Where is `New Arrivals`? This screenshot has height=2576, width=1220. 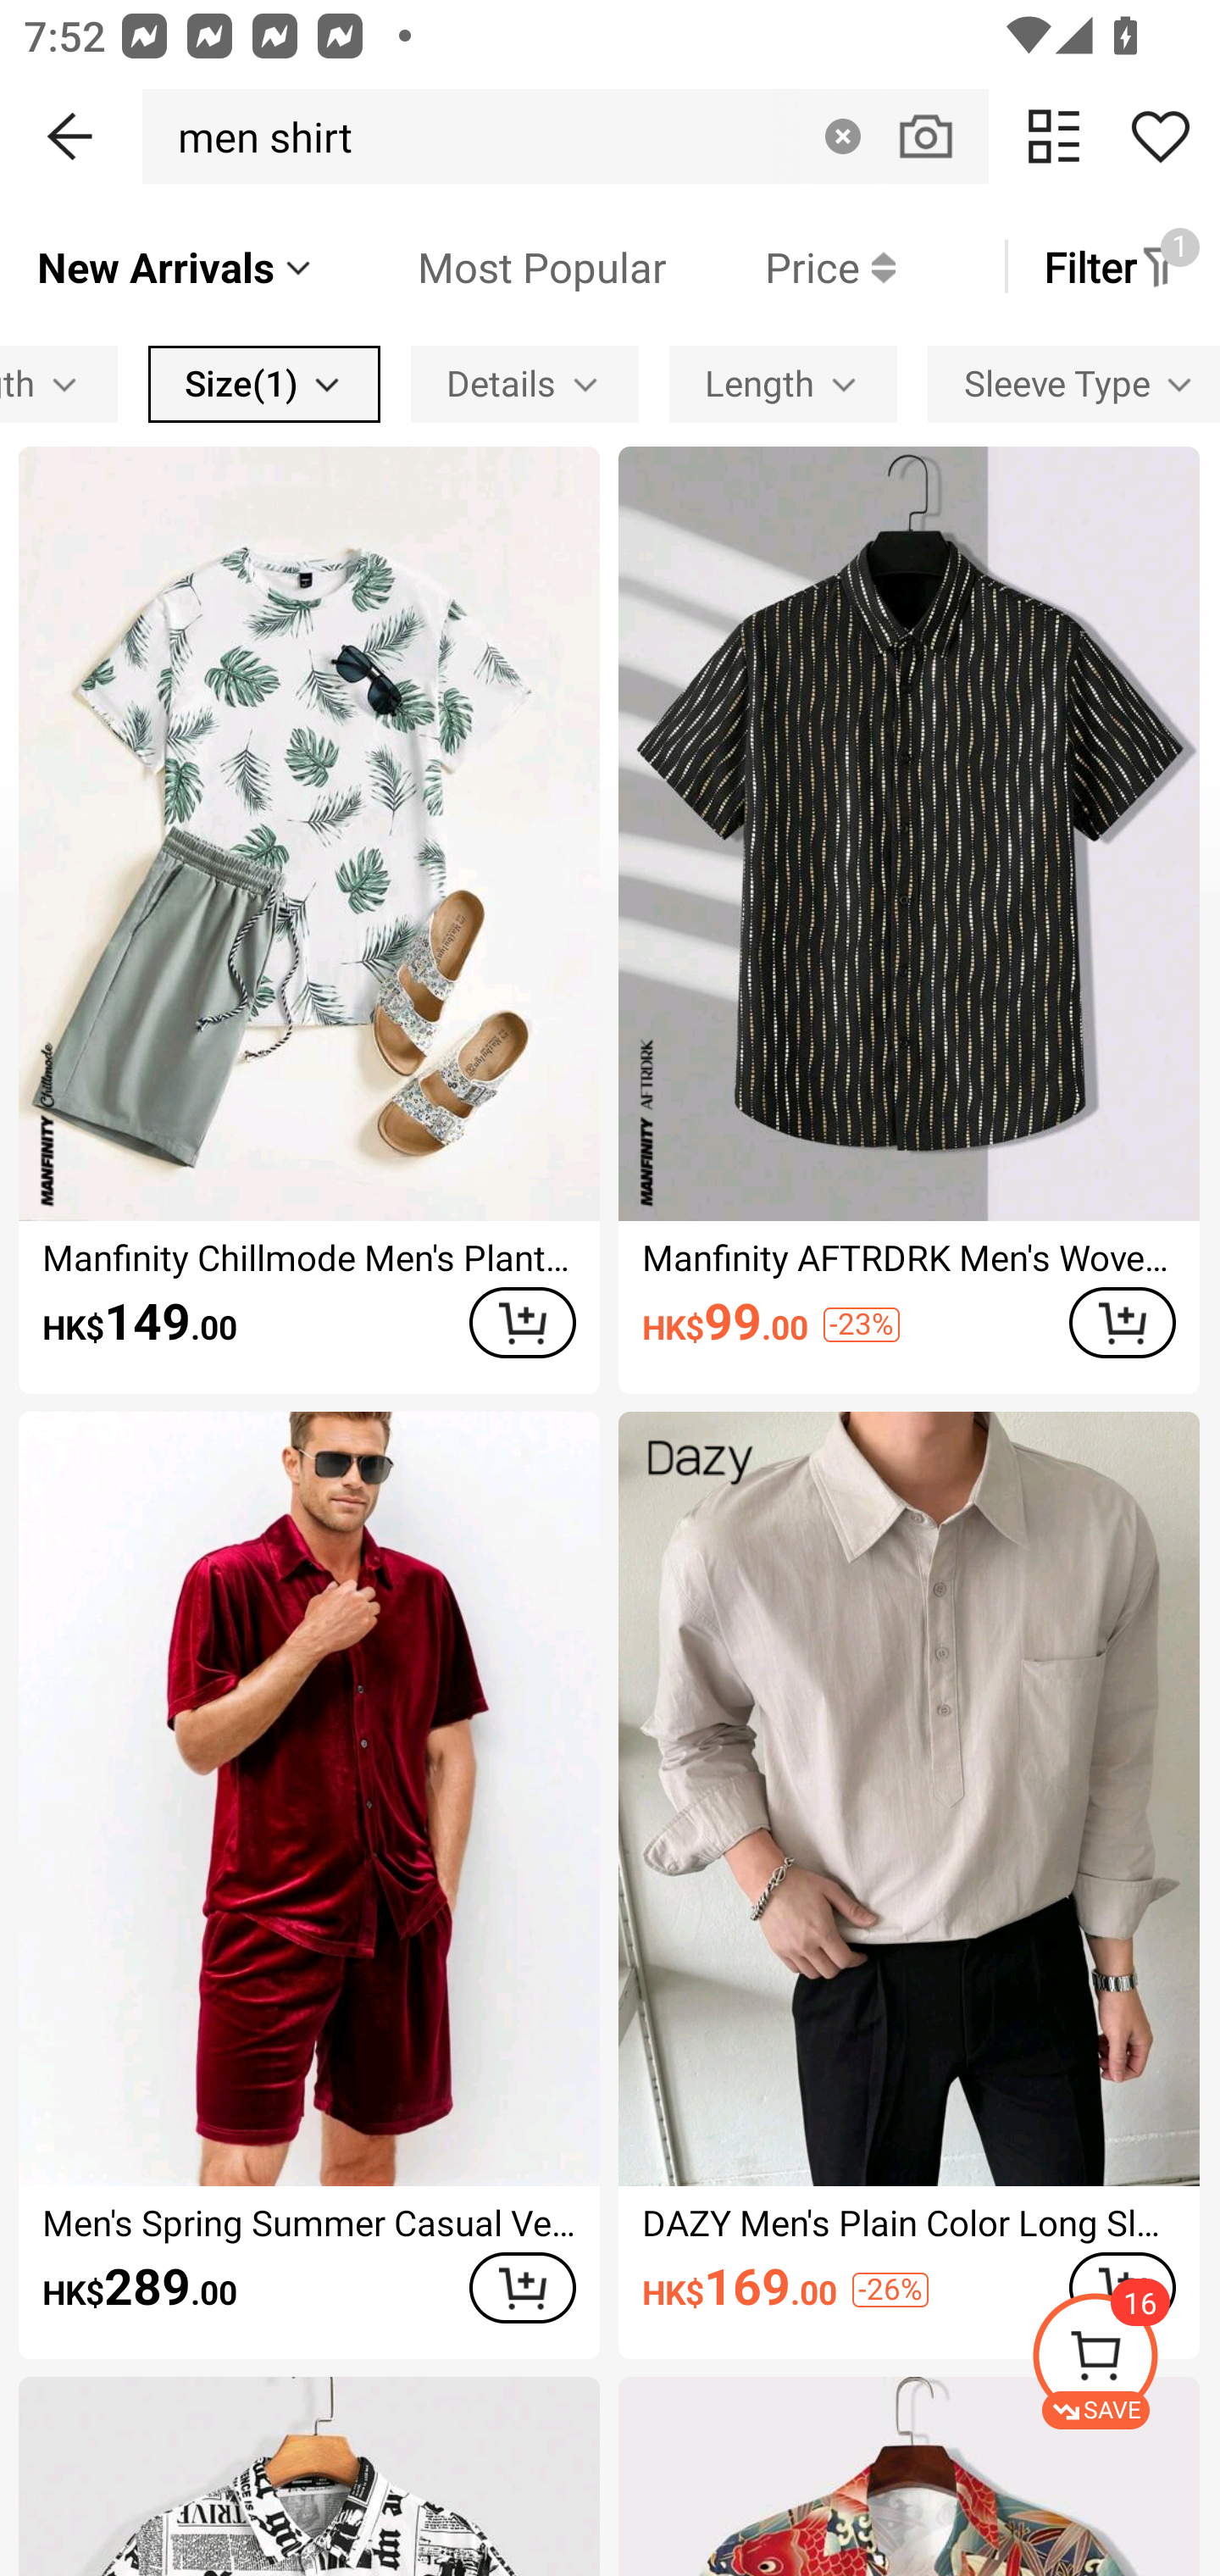
New Arrivals is located at coordinates (176, 266).